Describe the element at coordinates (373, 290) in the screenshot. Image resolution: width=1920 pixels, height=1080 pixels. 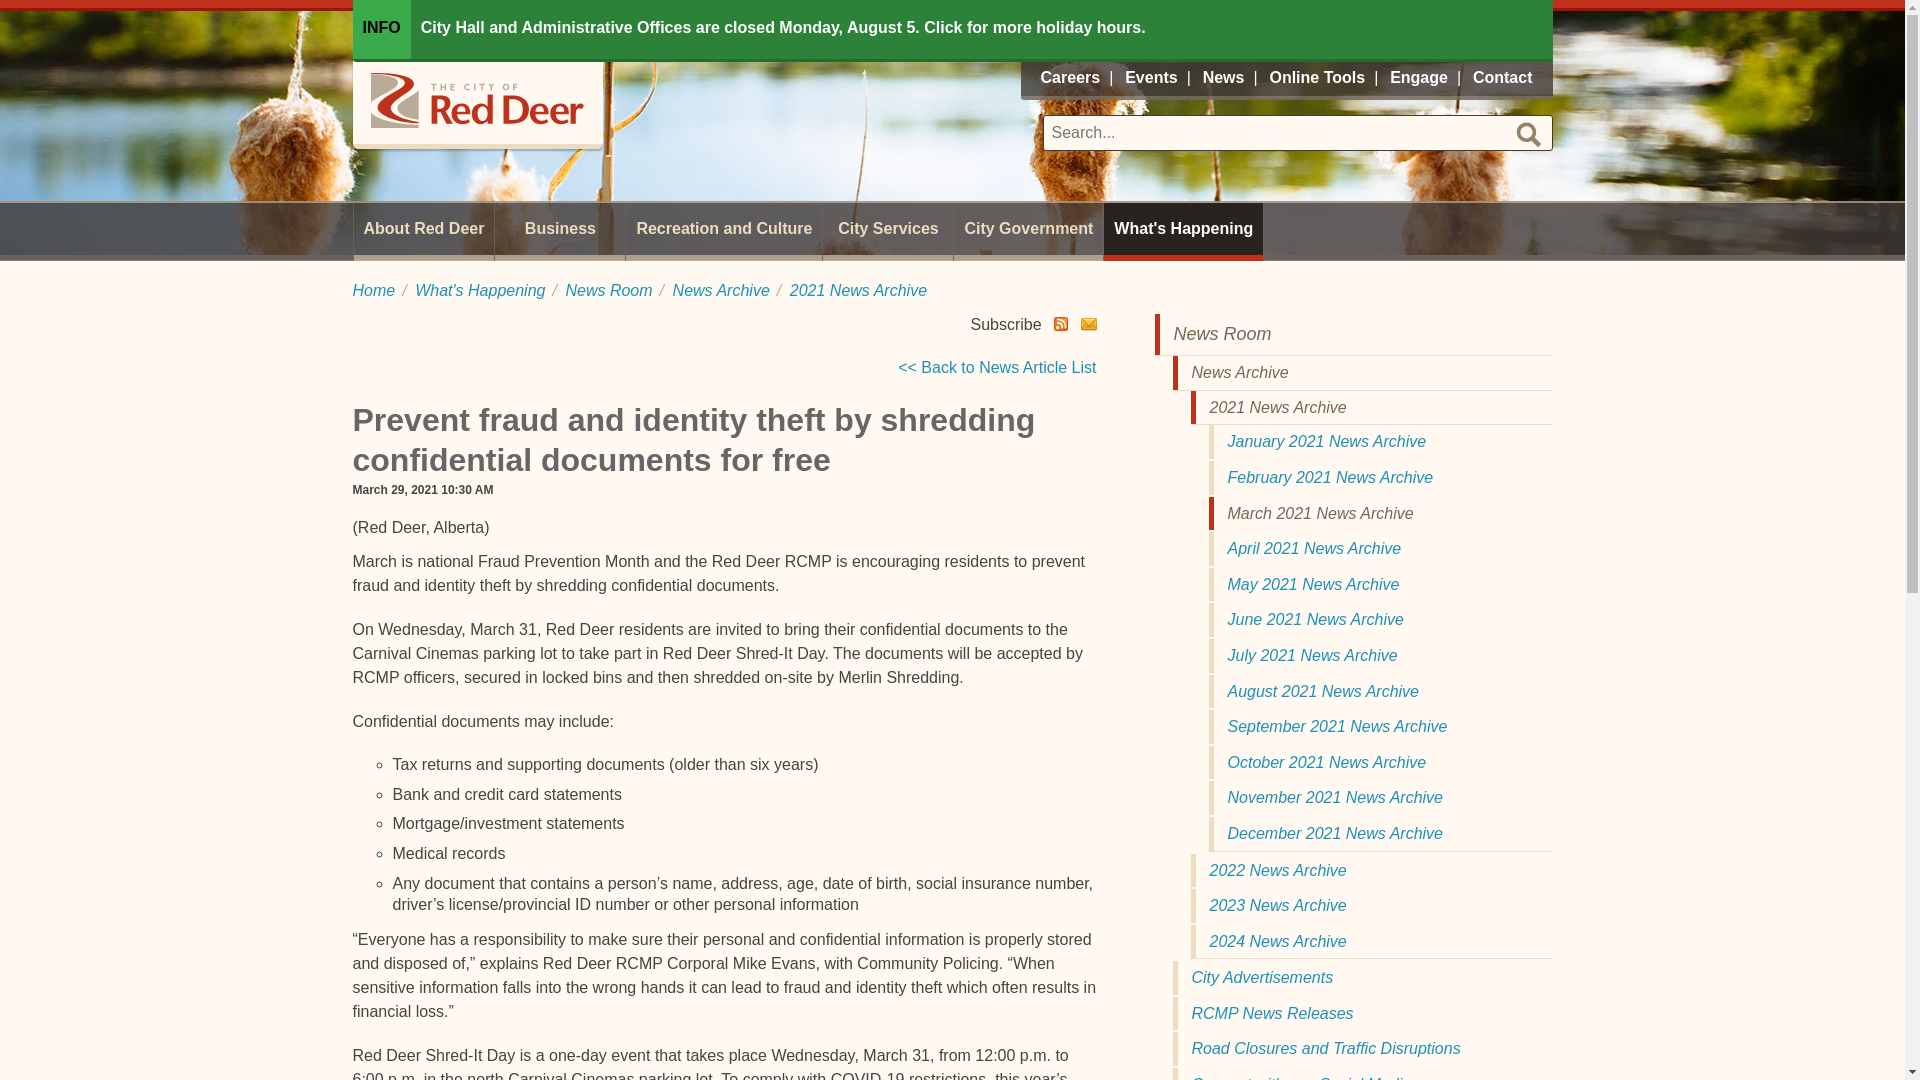
I see `Home` at that location.